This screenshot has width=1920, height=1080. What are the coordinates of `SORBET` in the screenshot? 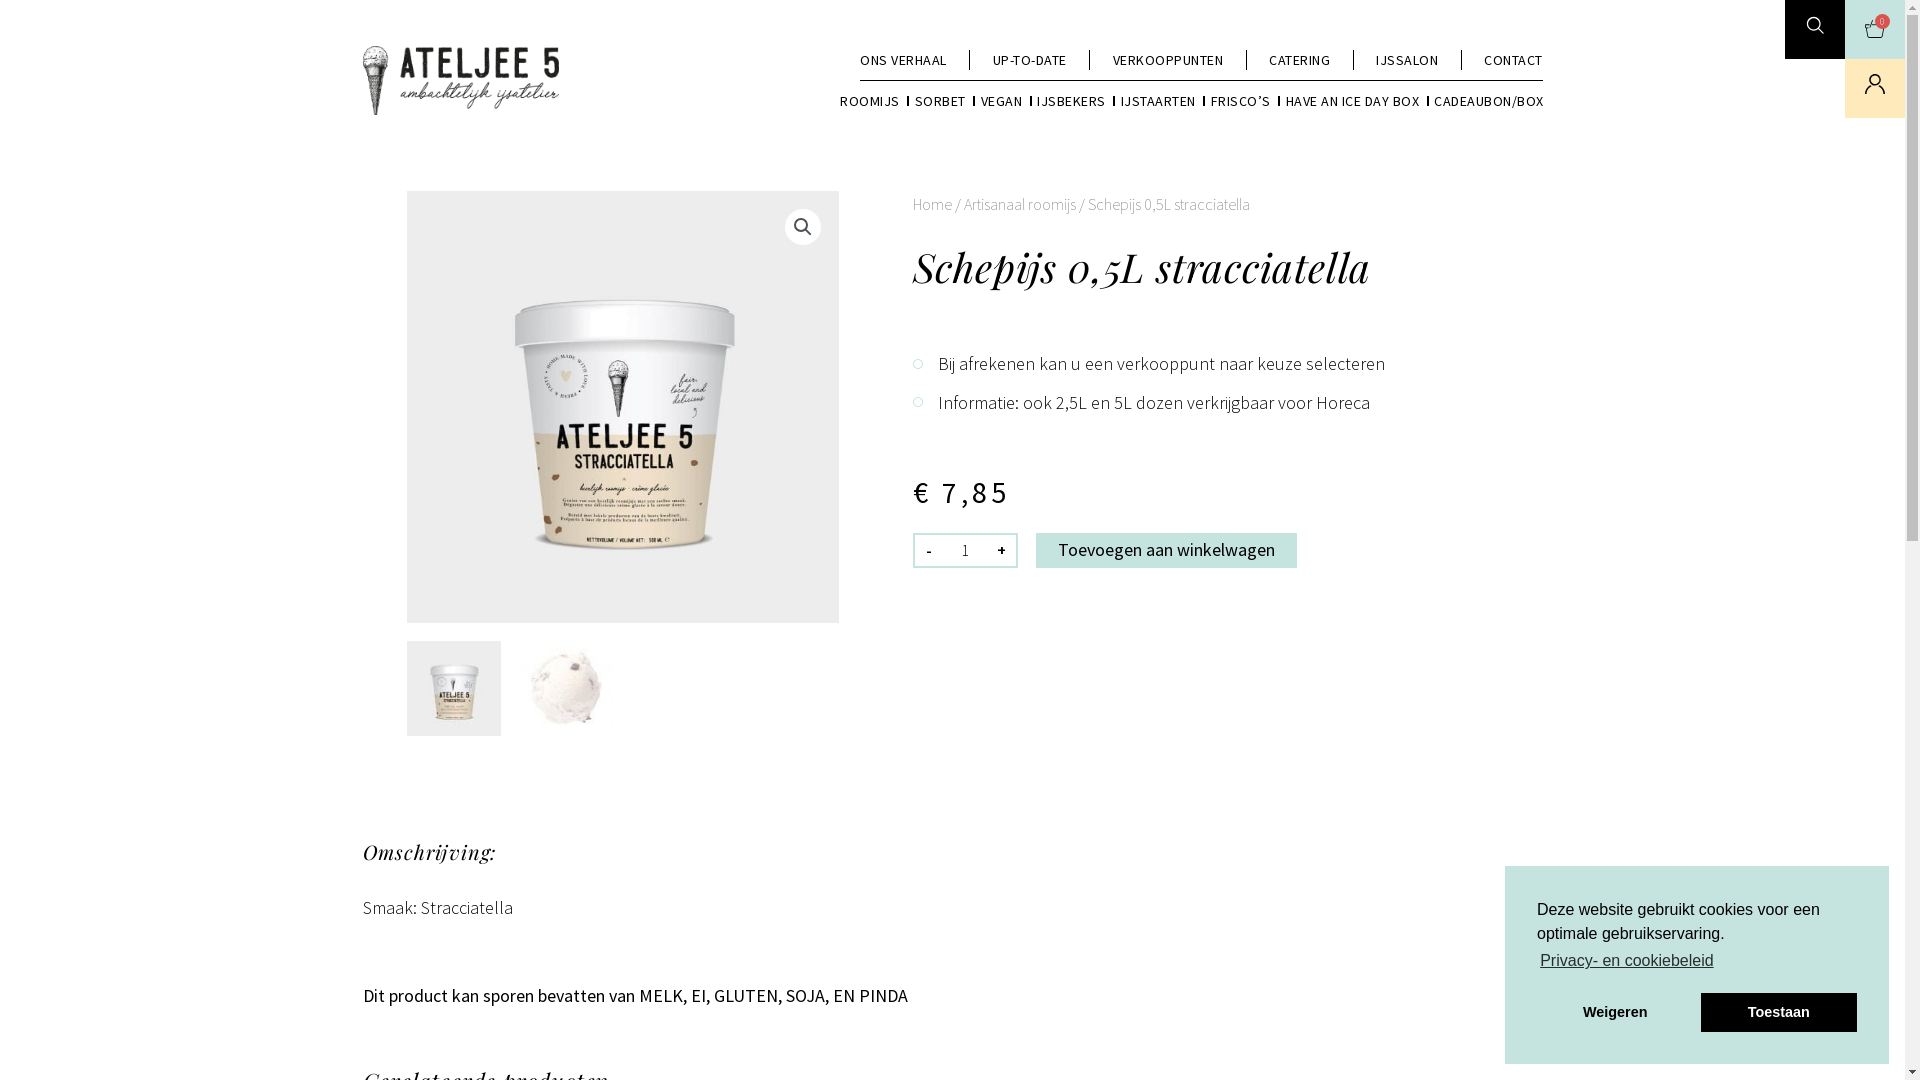 It's located at (939, 101).